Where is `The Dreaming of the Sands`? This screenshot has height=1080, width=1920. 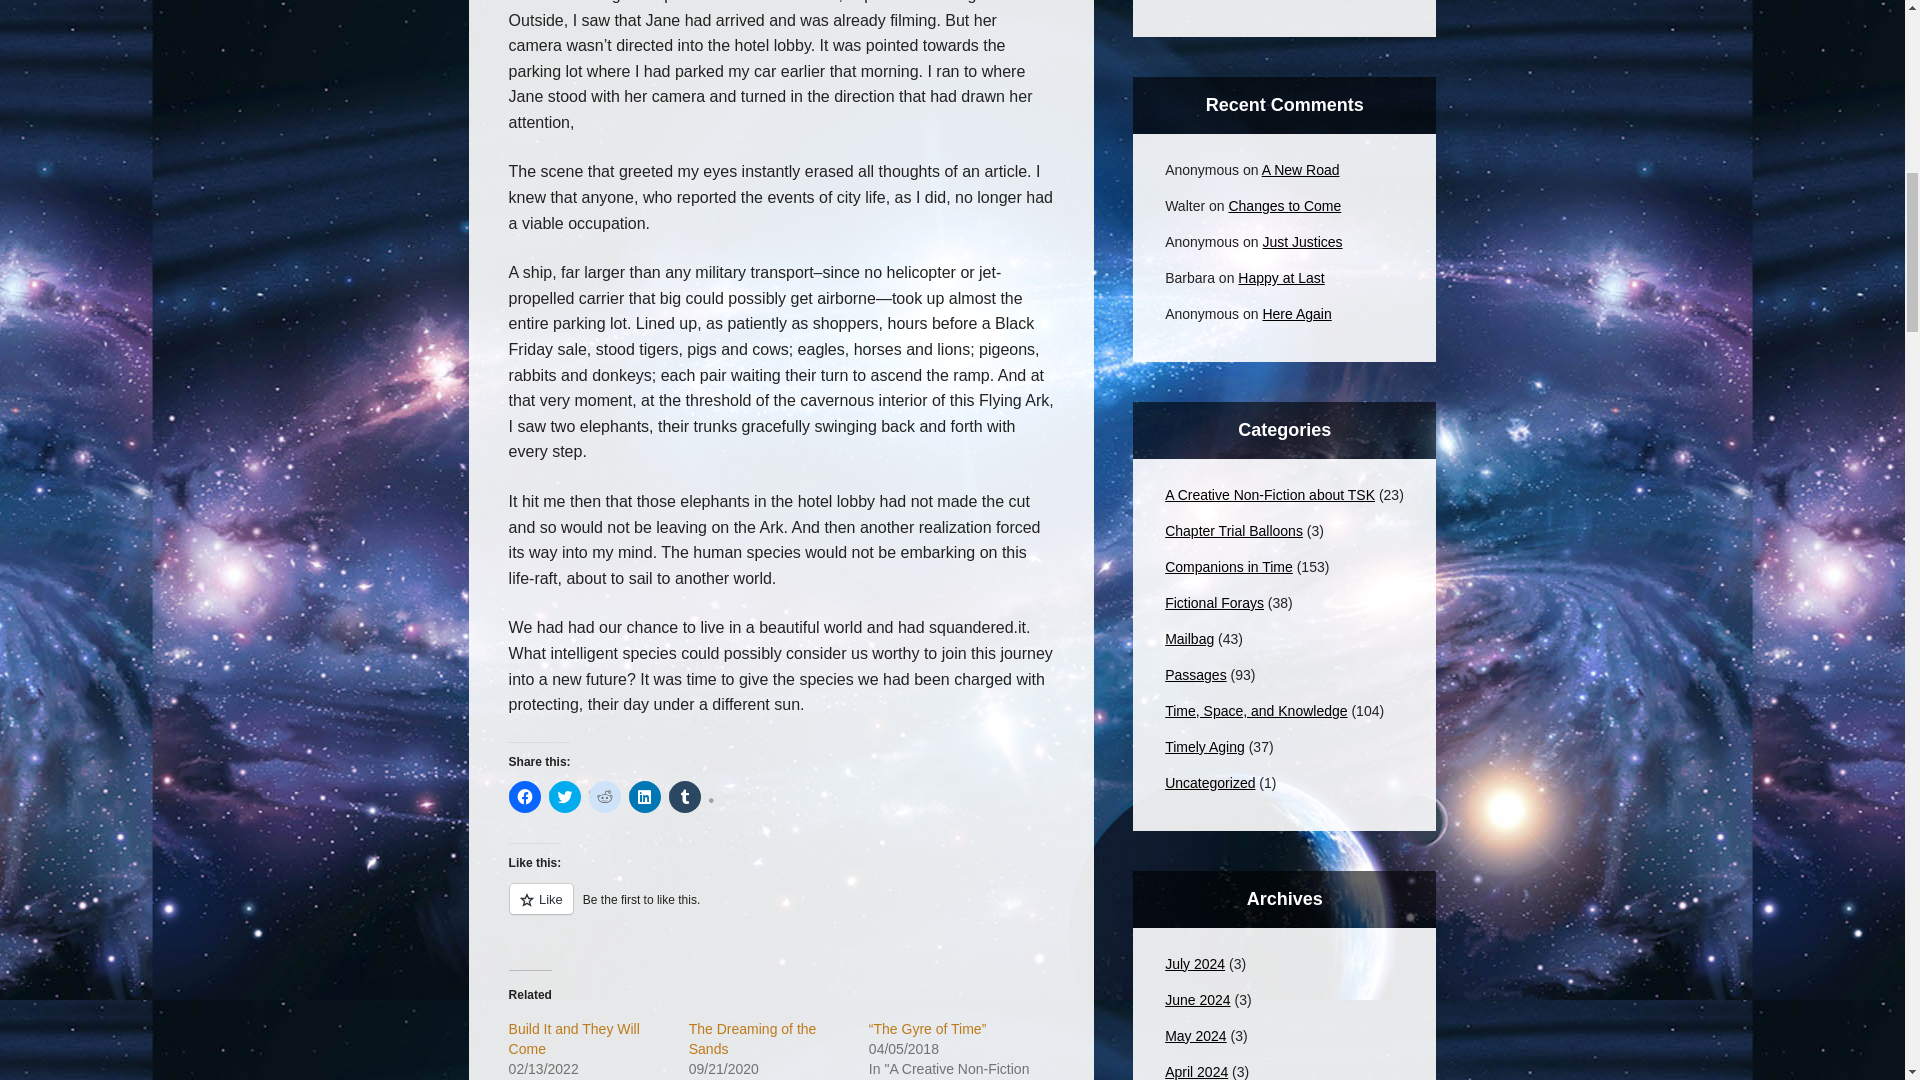 The Dreaming of the Sands is located at coordinates (753, 1038).